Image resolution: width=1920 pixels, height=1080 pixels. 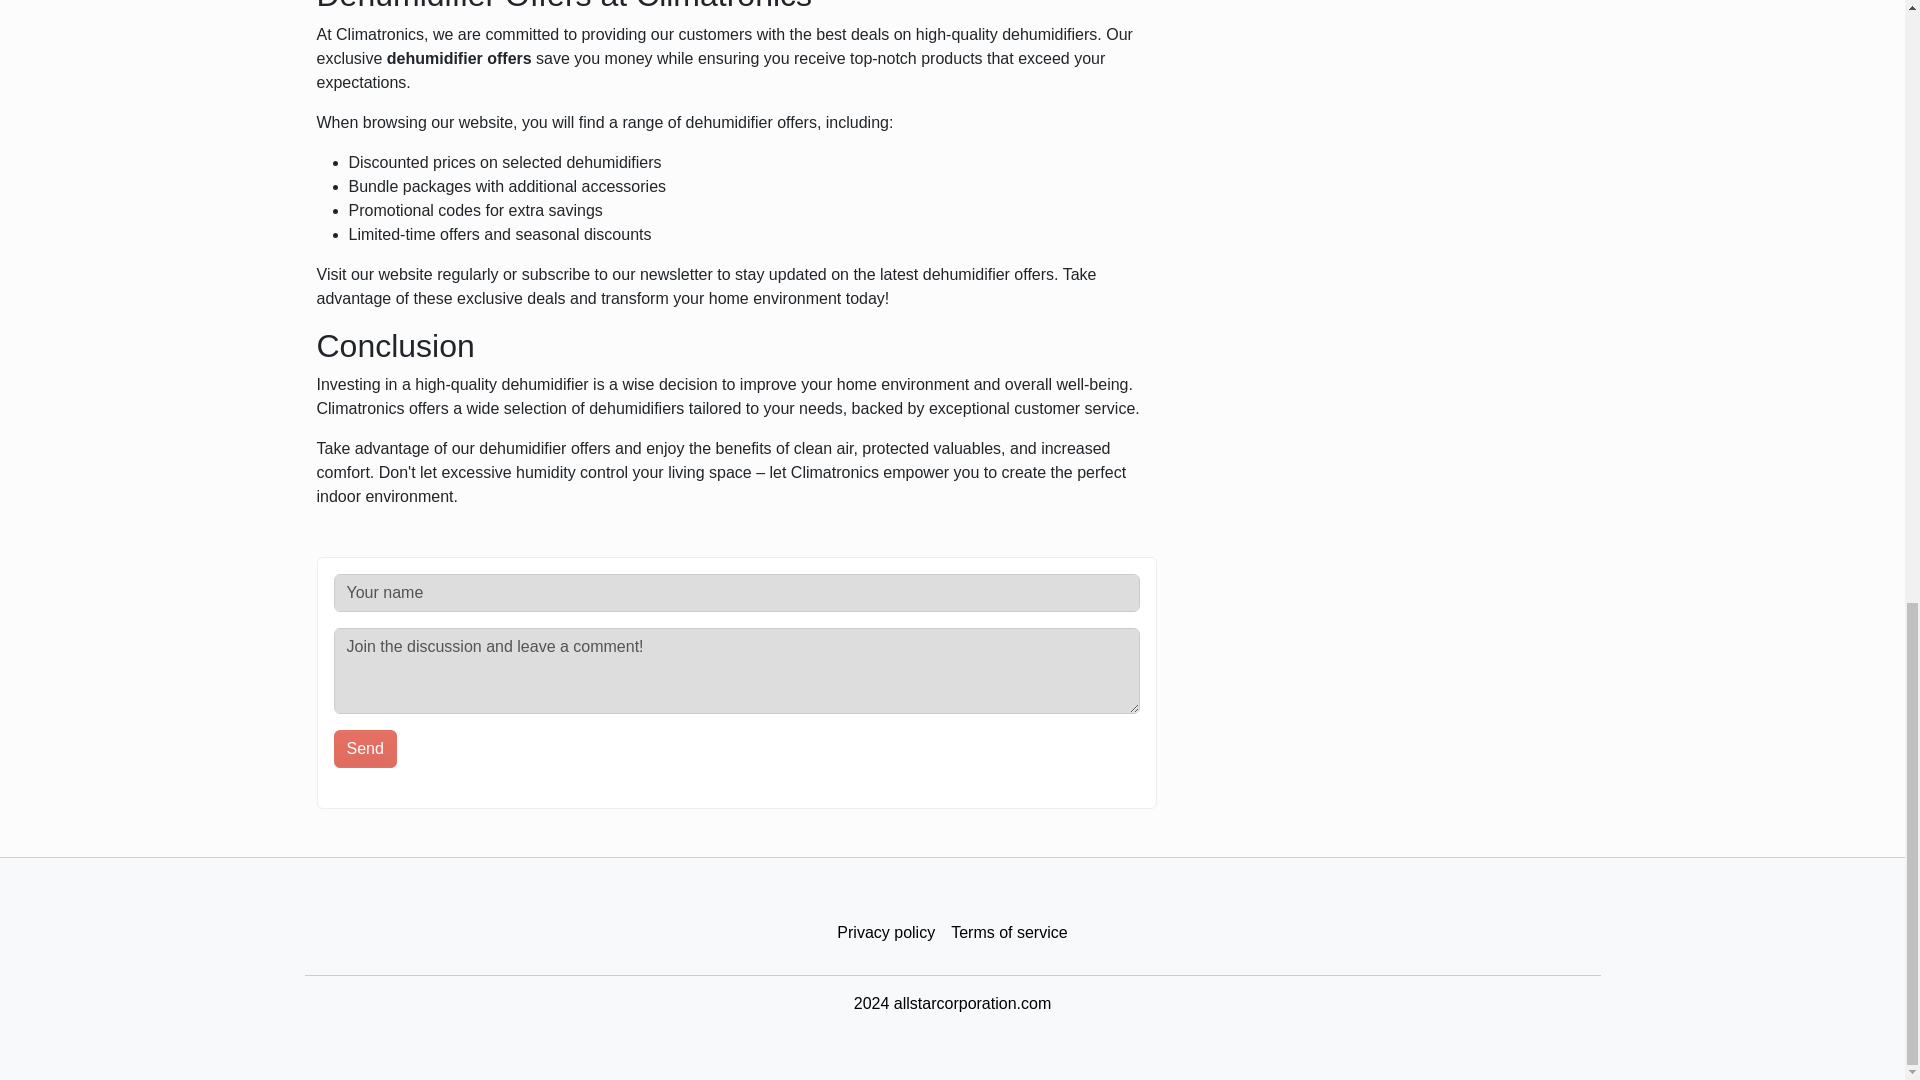 What do you see at coordinates (366, 748) in the screenshot?
I see `Send` at bounding box center [366, 748].